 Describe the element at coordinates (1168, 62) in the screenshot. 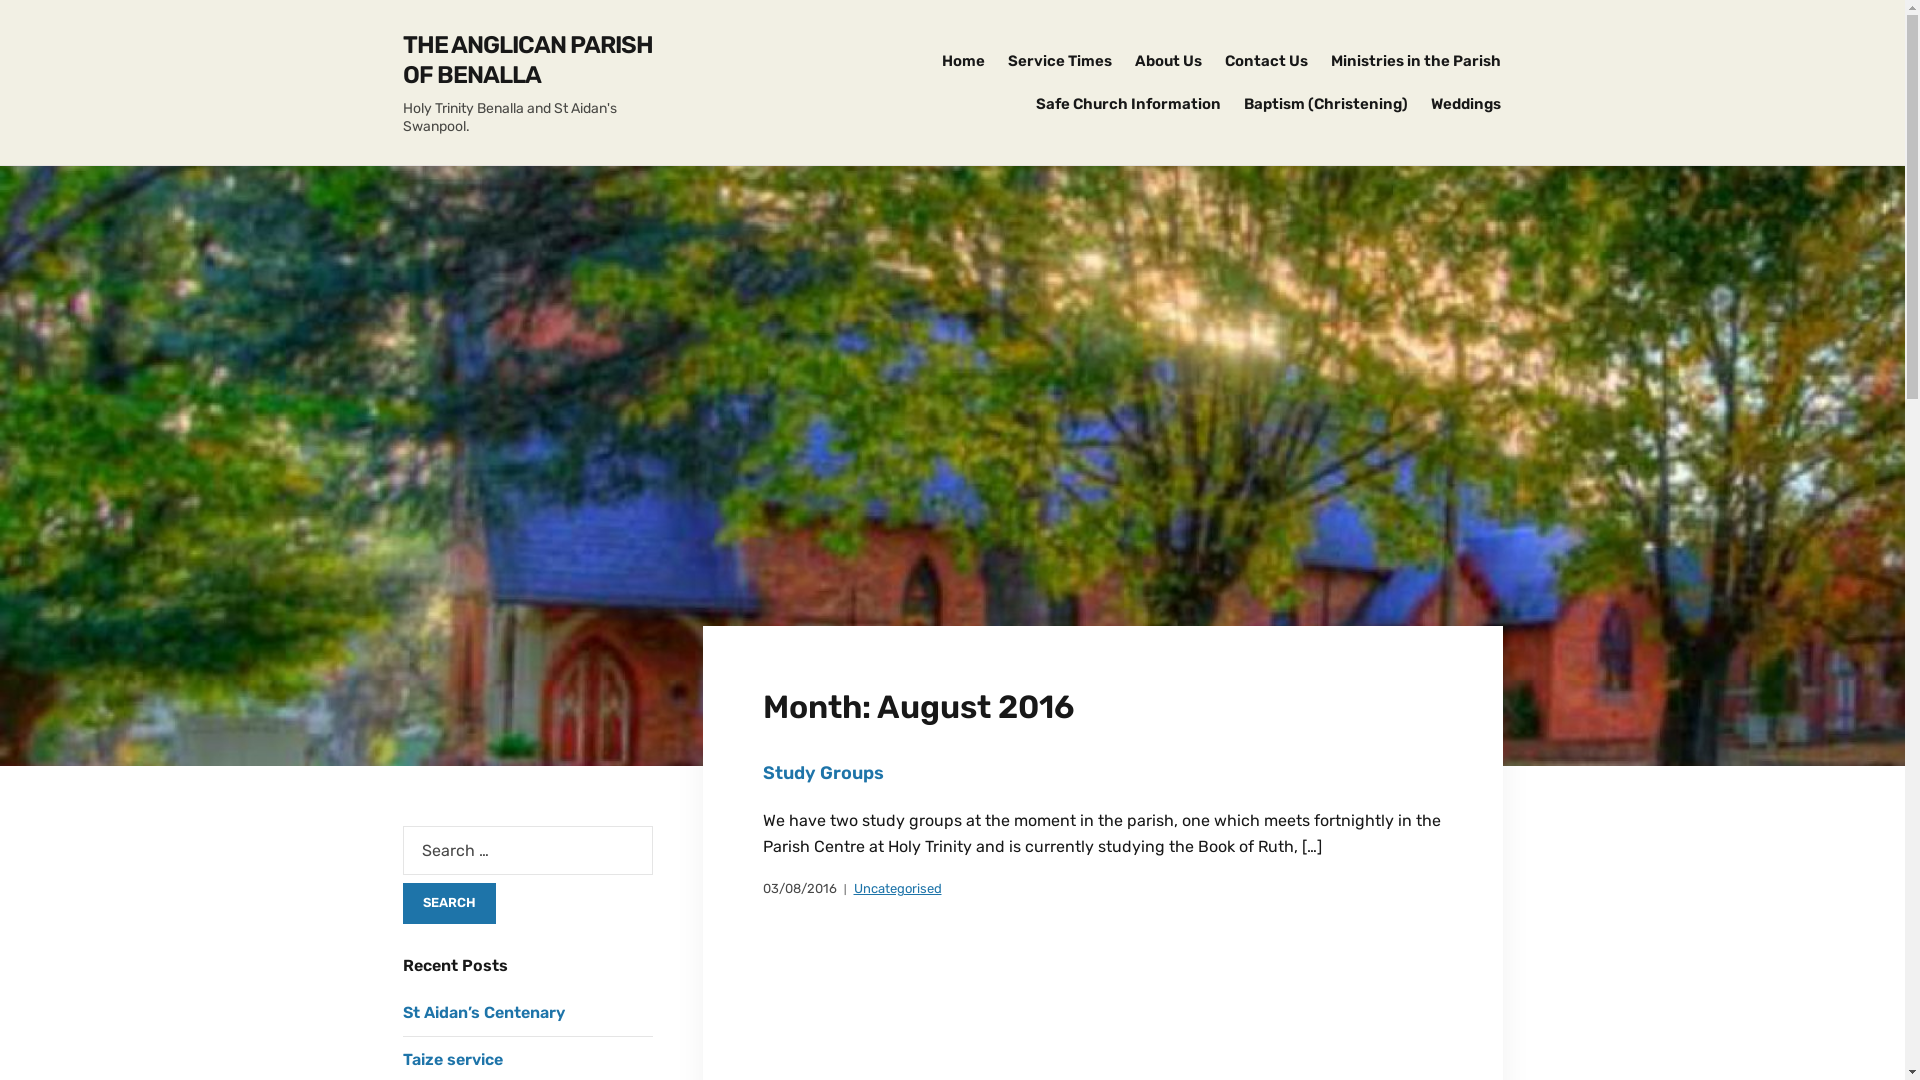

I see `About Us` at that location.